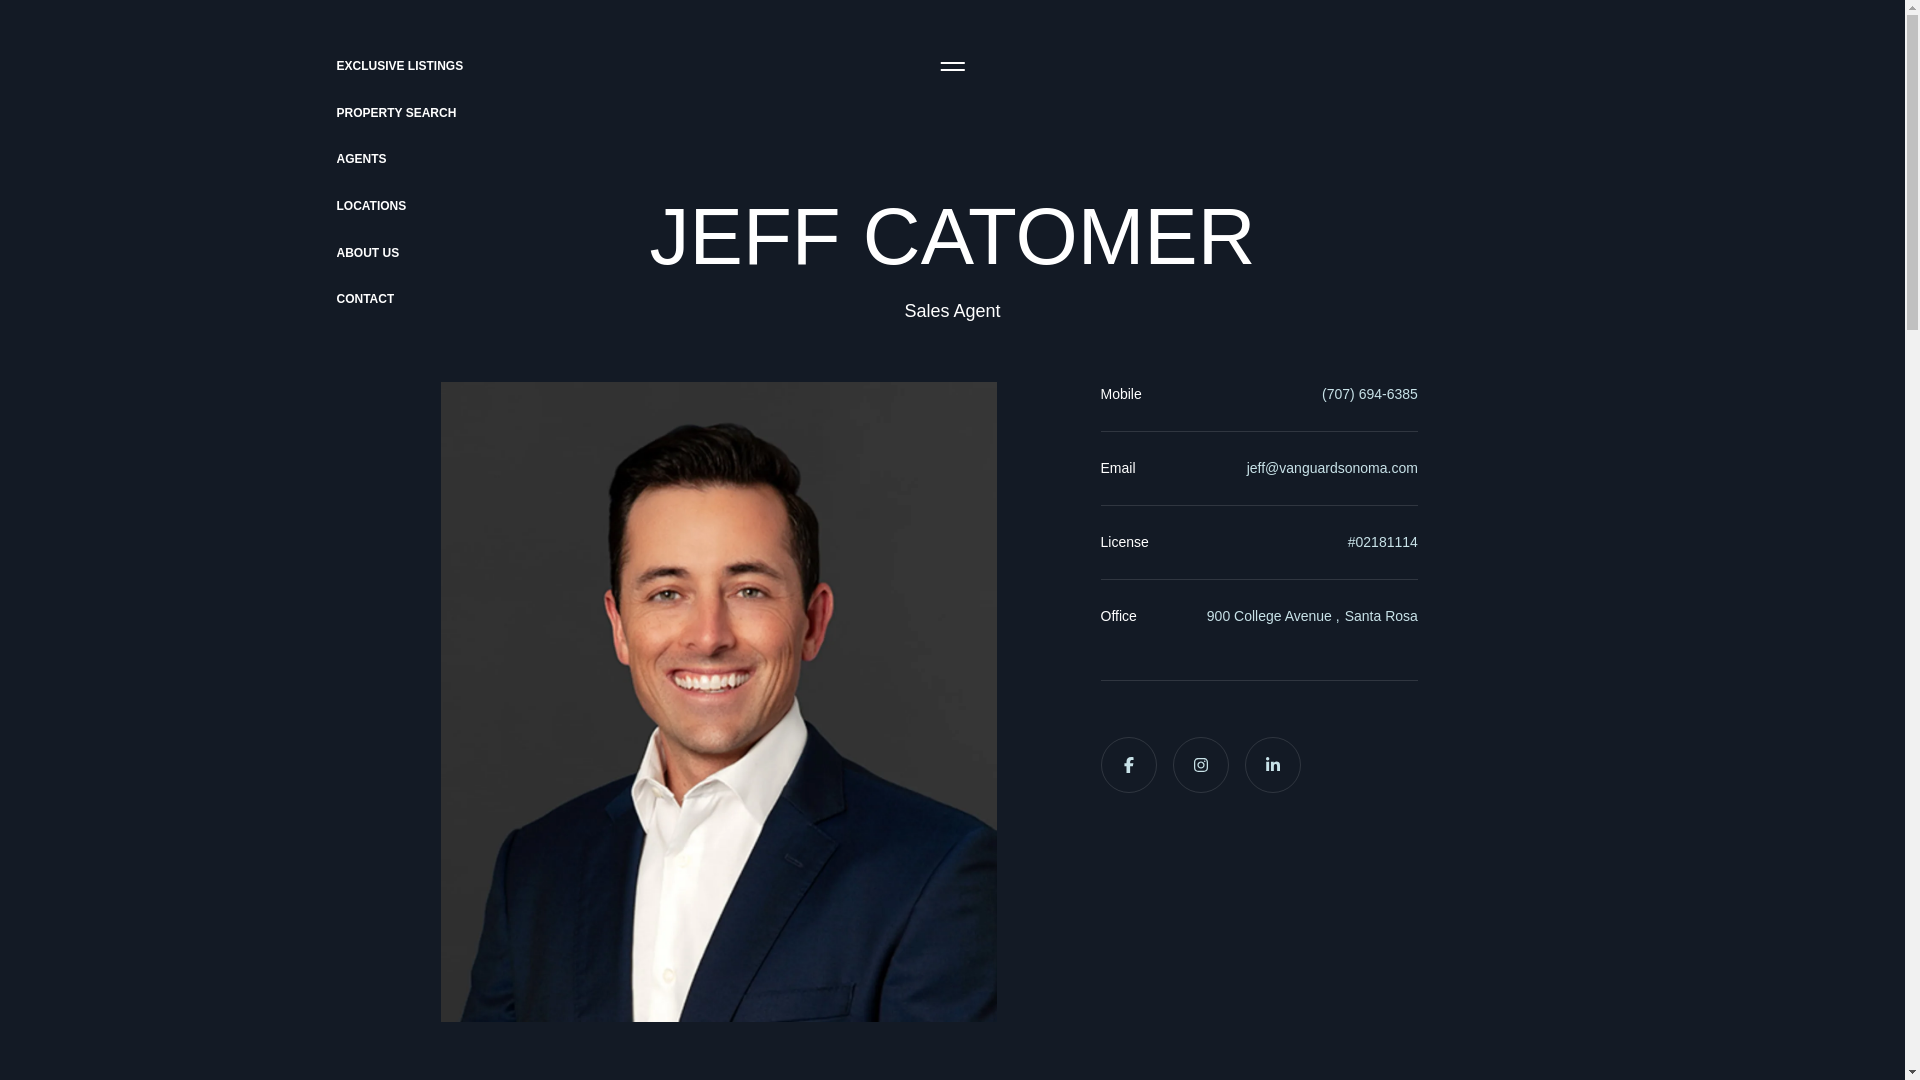 The image size is (1920, 1080). What do you see at coordinates (345, 298) in the screenshot?
I see `CONTACT` at bounding box center [345, 298].